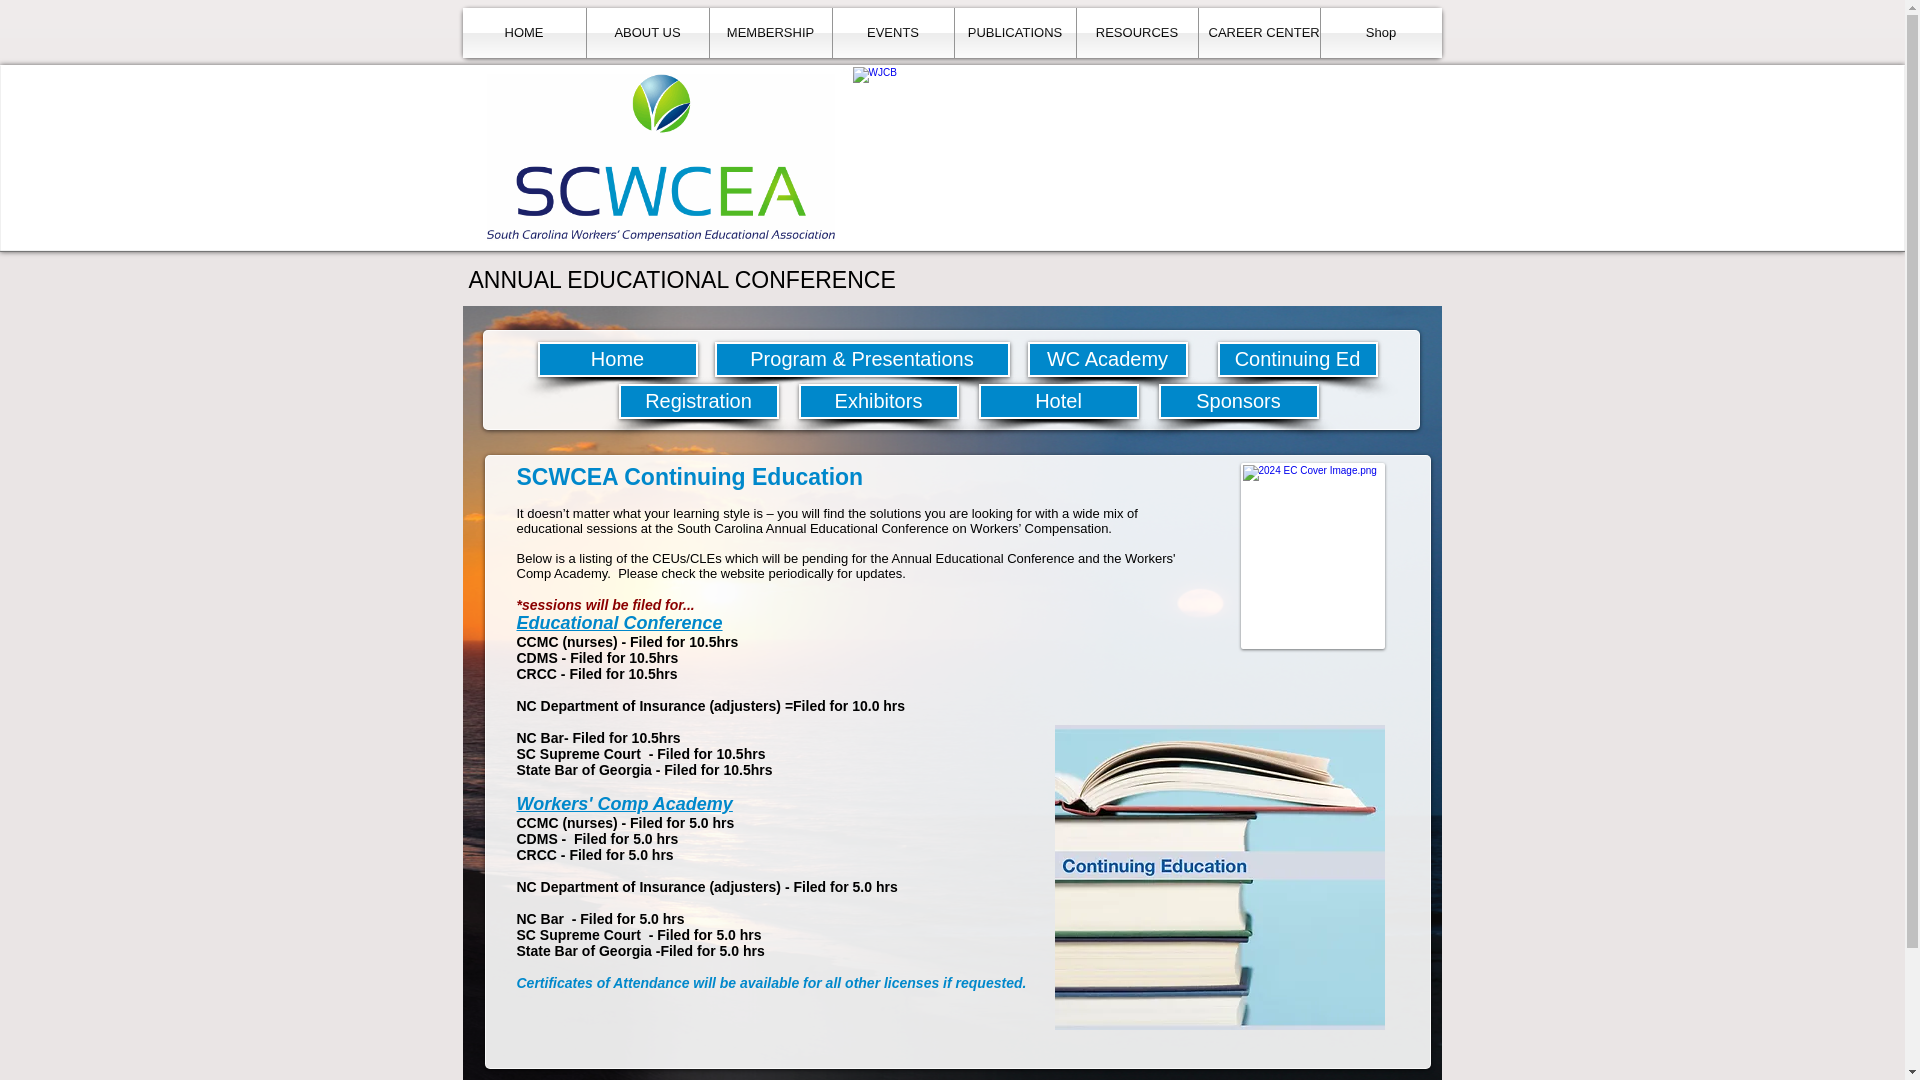 The image size is (1920, 1080). I want to click on WC Academy, so click(1108, 359).